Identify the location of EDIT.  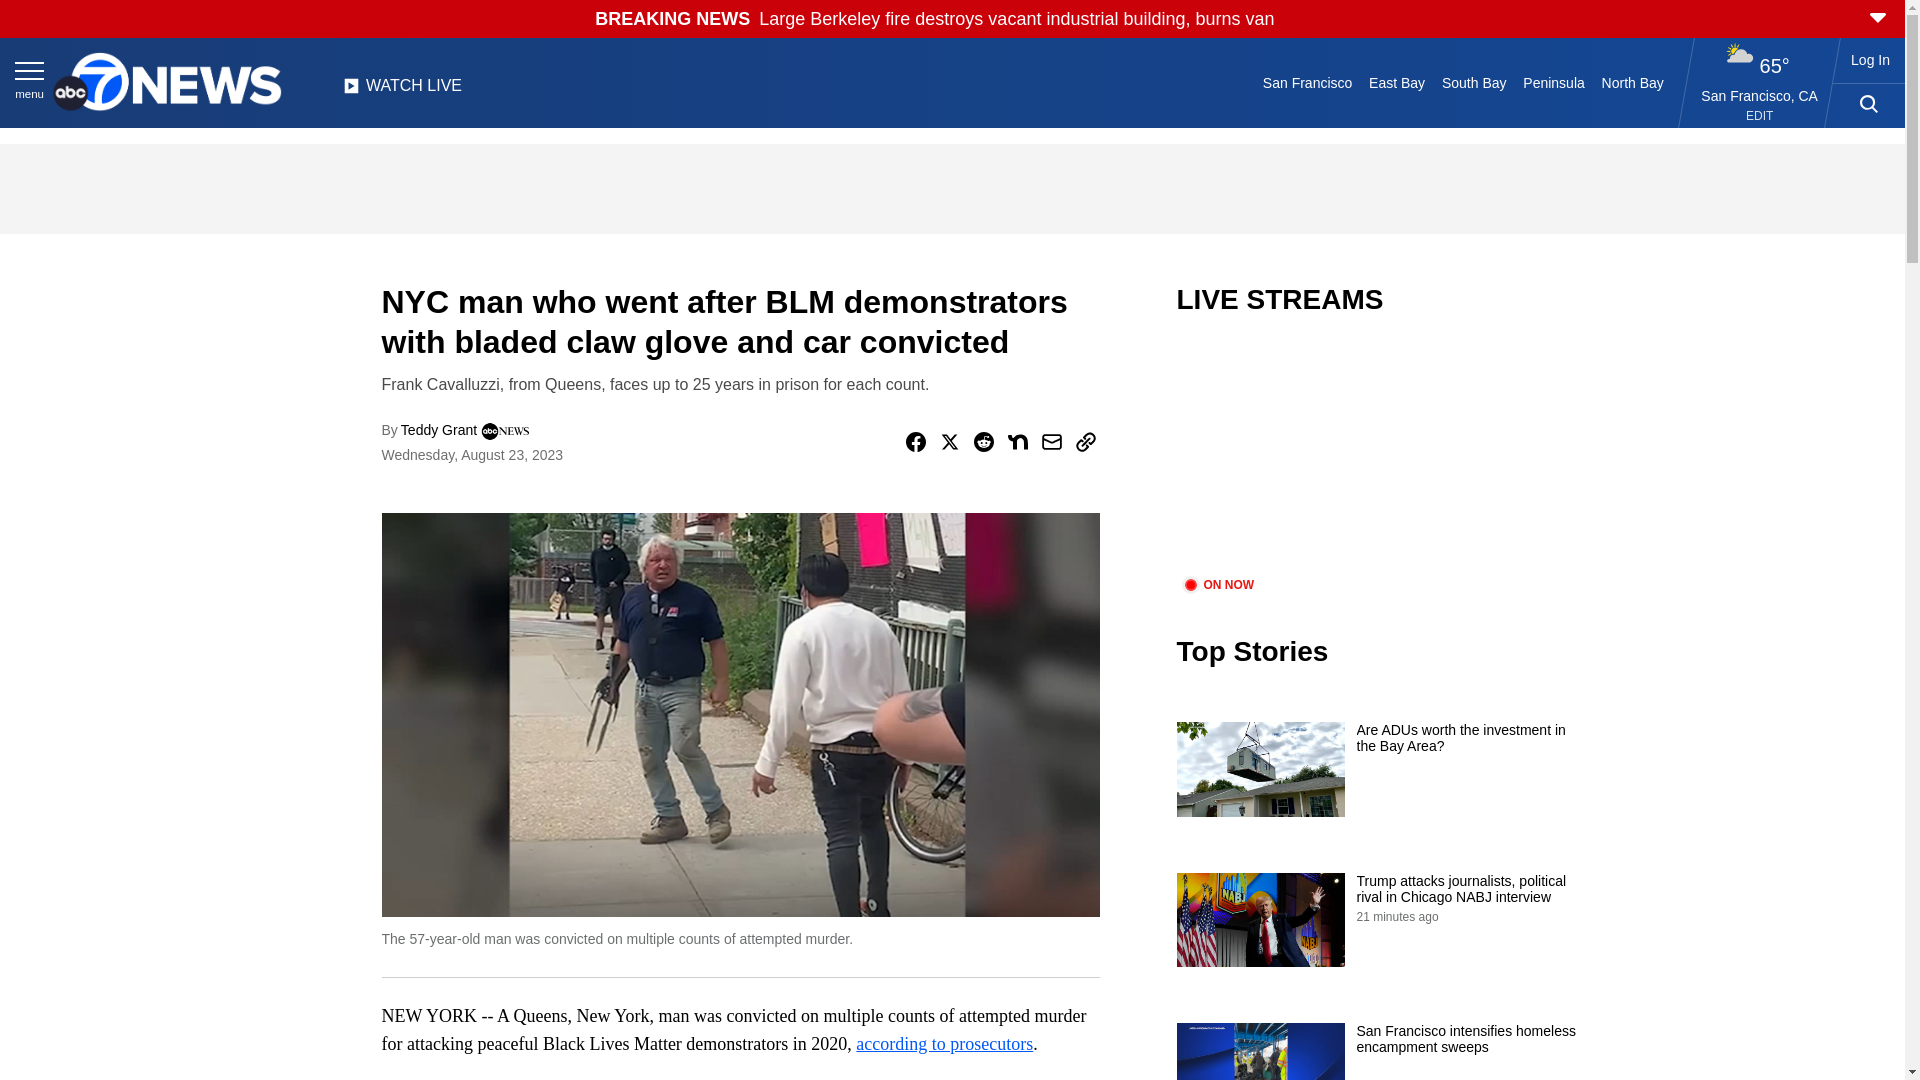
(1758, 116).